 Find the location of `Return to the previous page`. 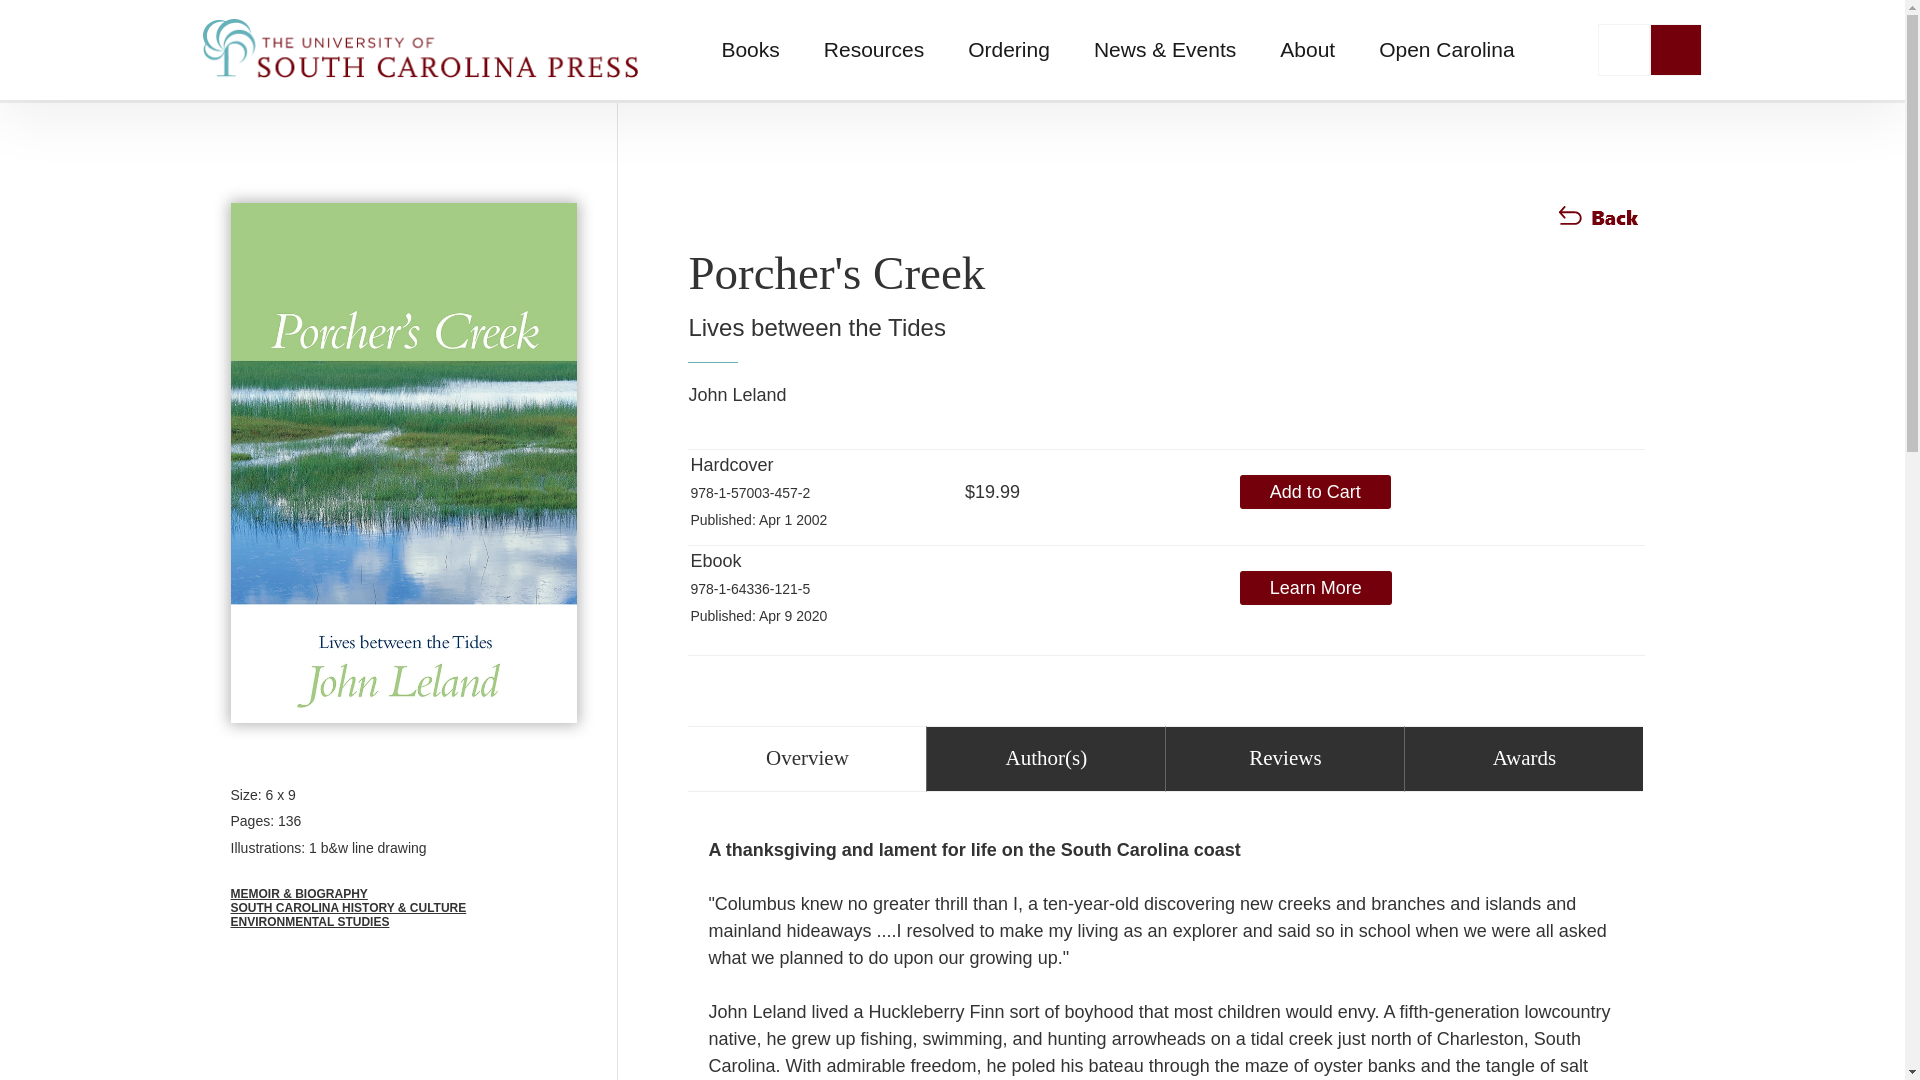

Return to the previous page is located at coordinates (1600, 226).